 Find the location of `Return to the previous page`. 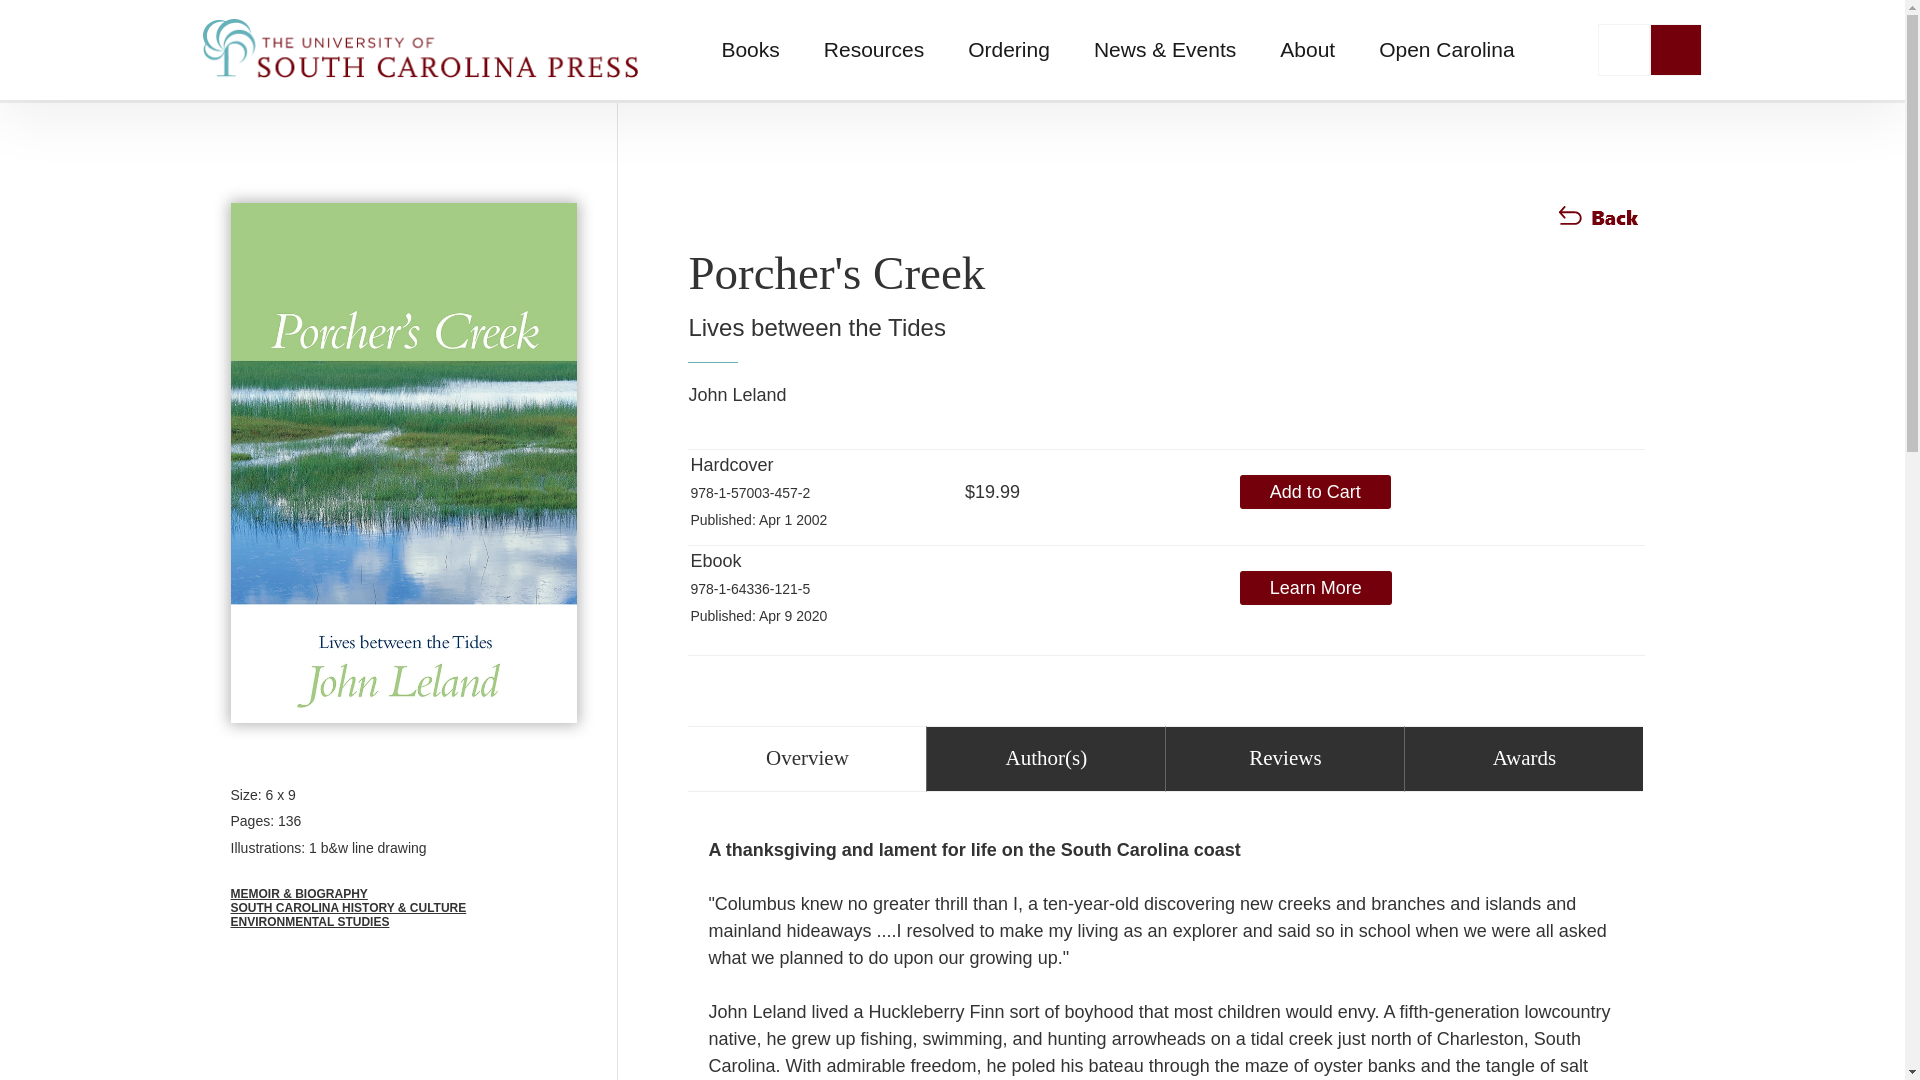

Return to the previous page is located at coordinates (1600, 226).